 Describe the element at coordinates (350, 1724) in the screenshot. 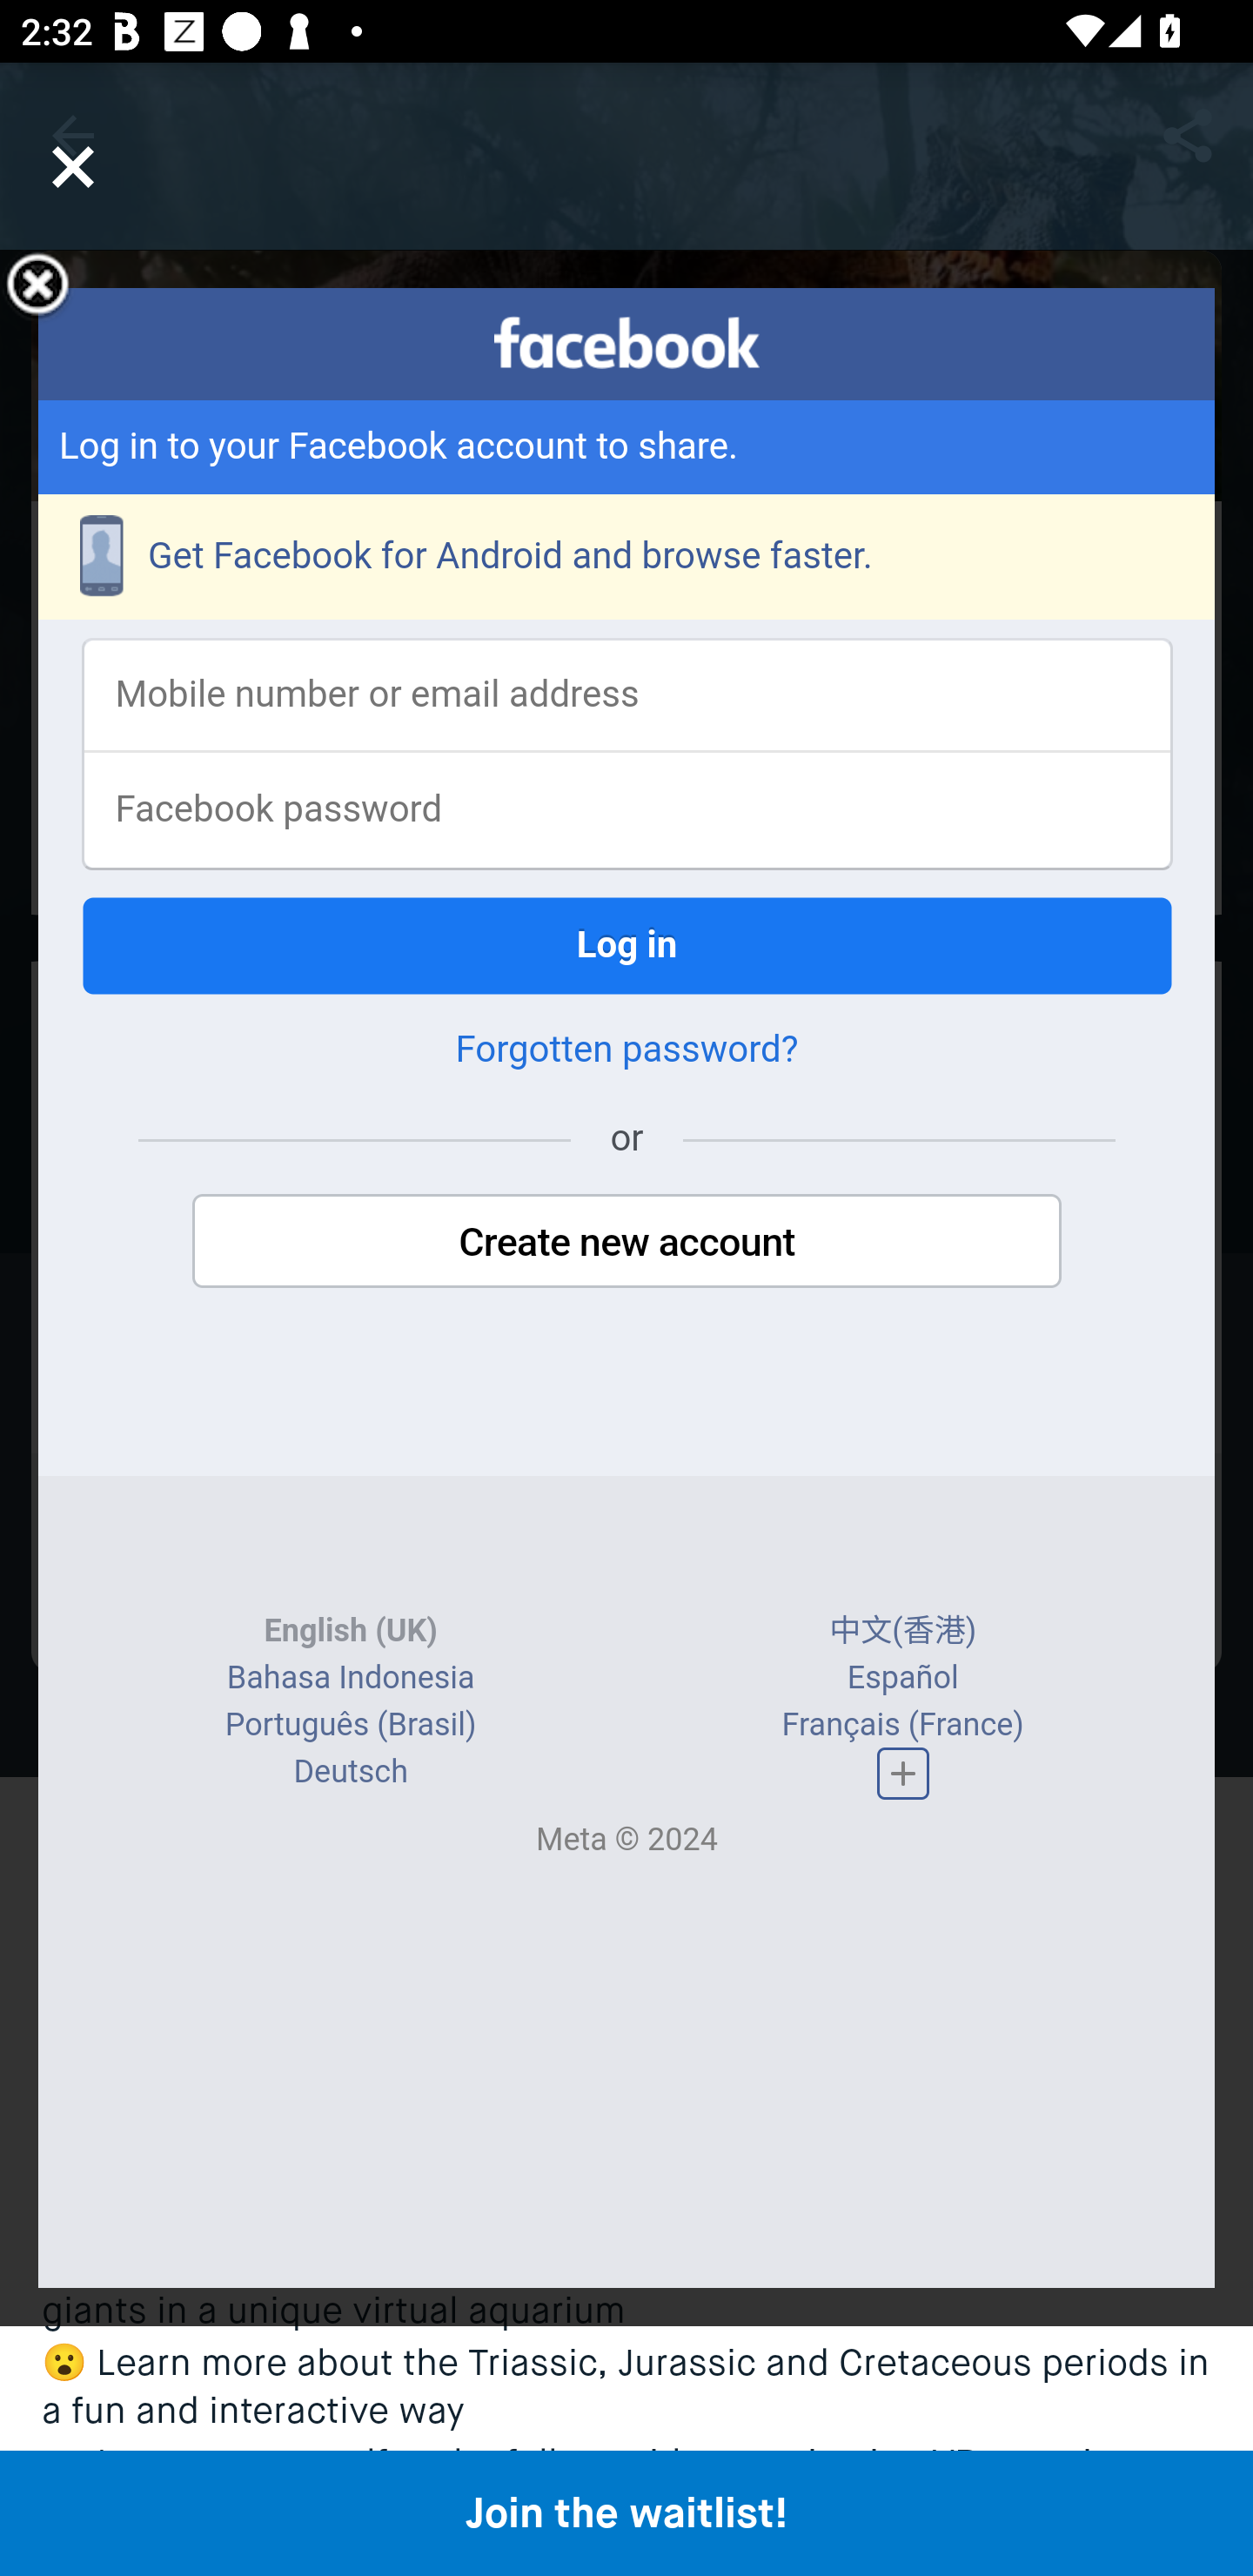

I see `Português (Brasil)` at that location.